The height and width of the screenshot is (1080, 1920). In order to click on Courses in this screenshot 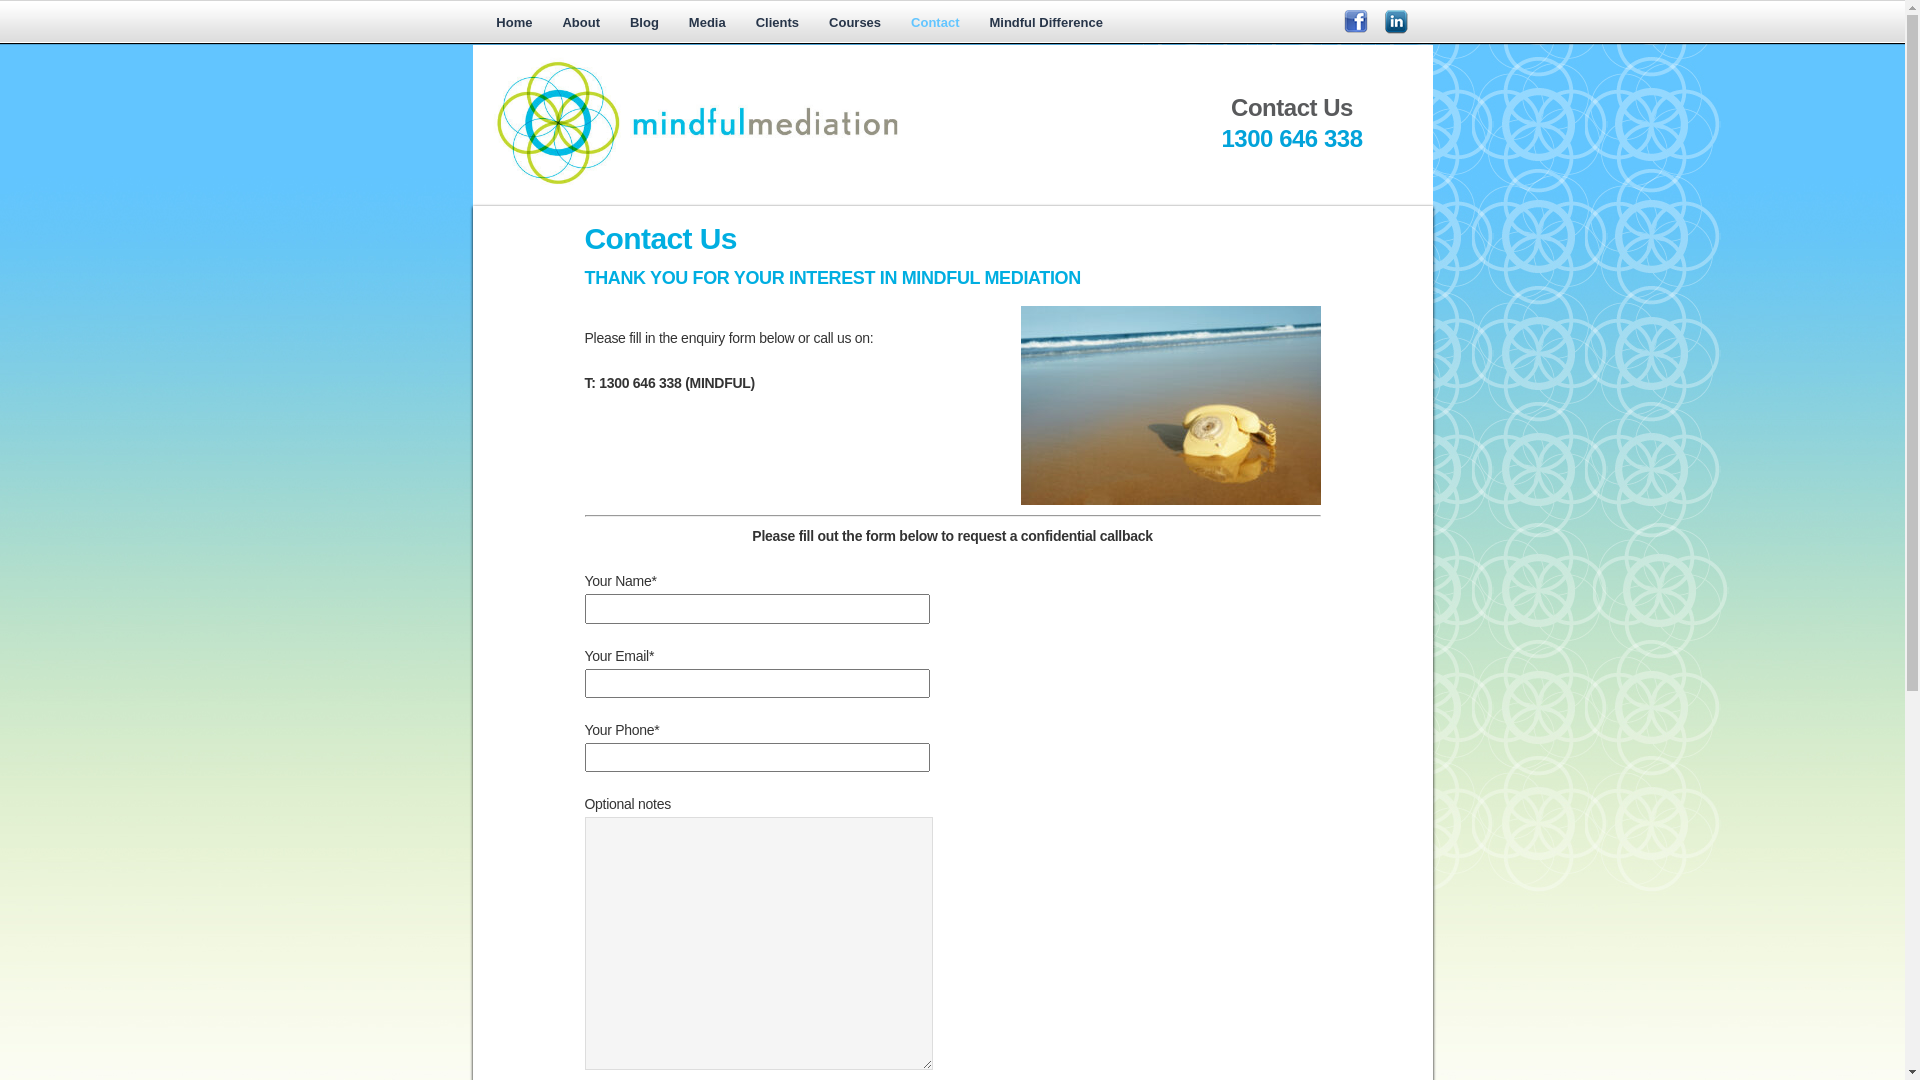, I will do `click(855, 24)`.